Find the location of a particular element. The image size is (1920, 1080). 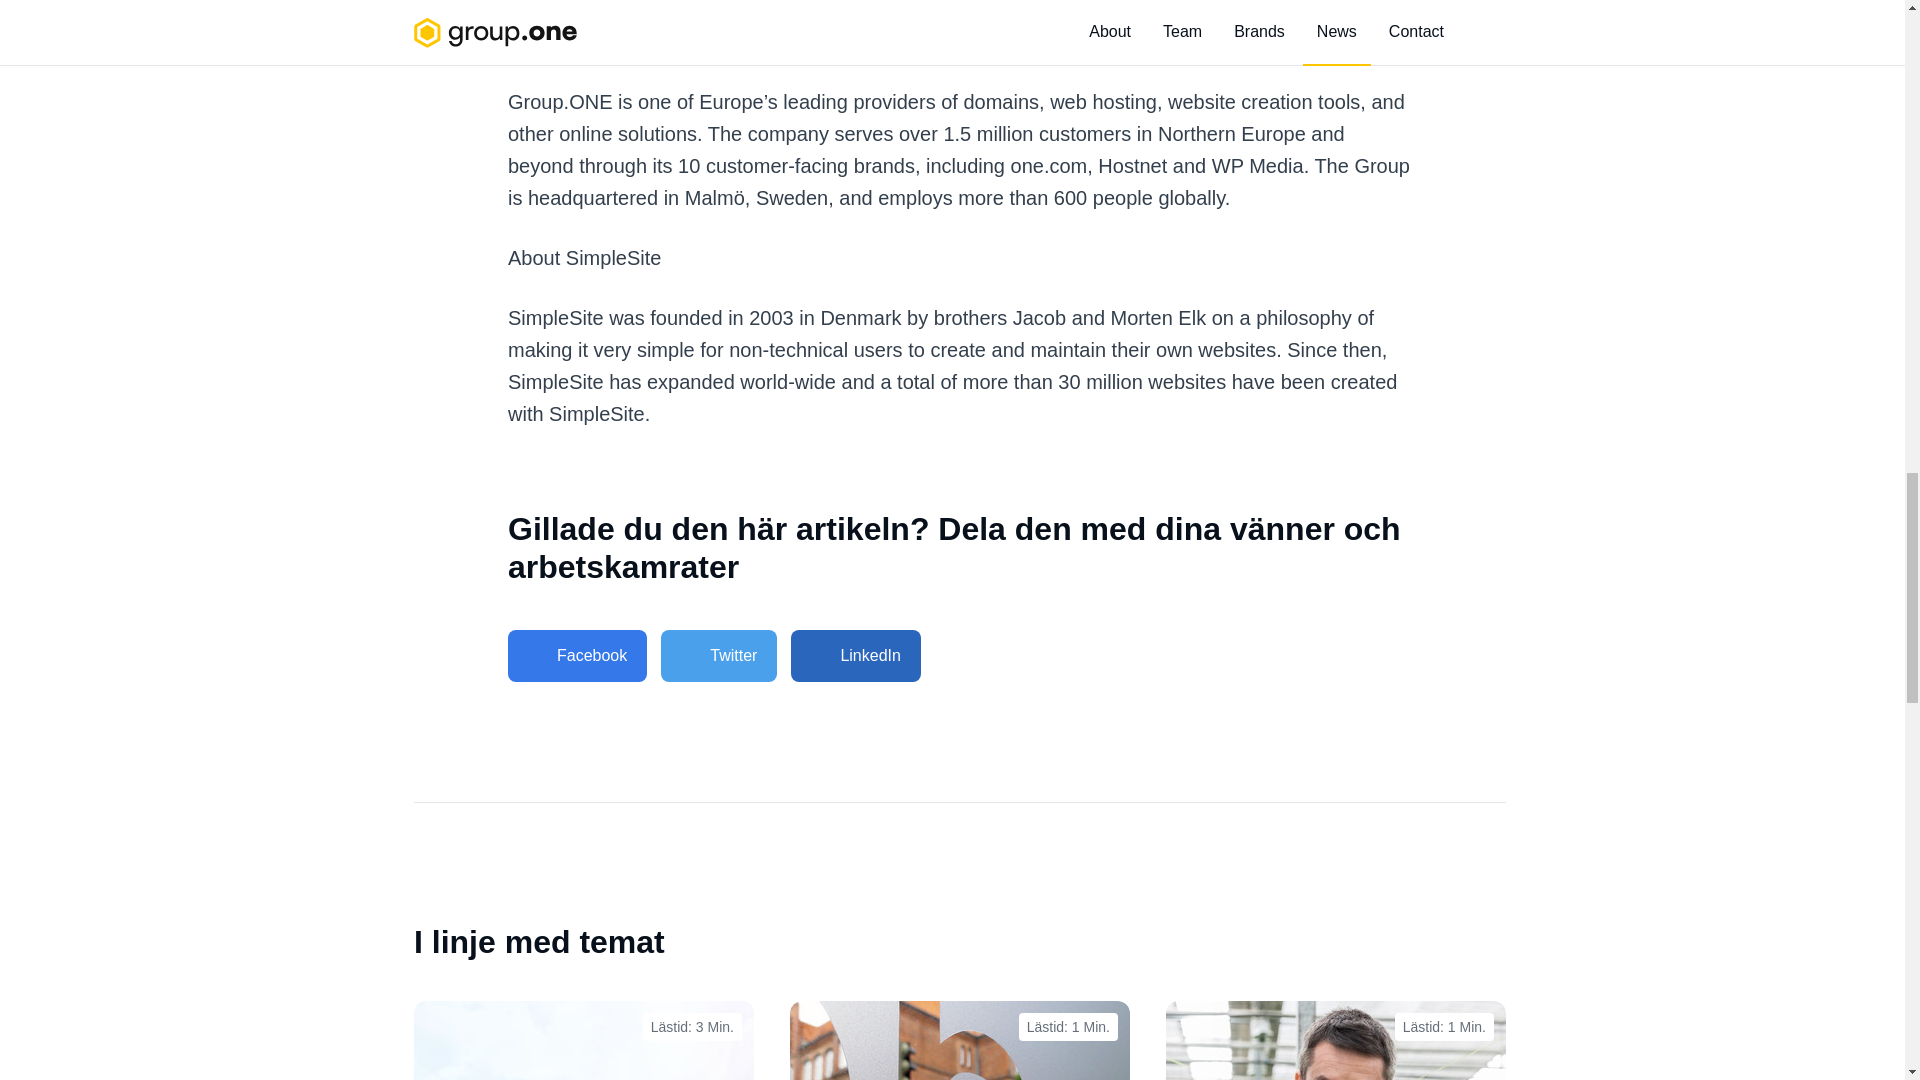

Twitter is located at coordinates (718, 655).